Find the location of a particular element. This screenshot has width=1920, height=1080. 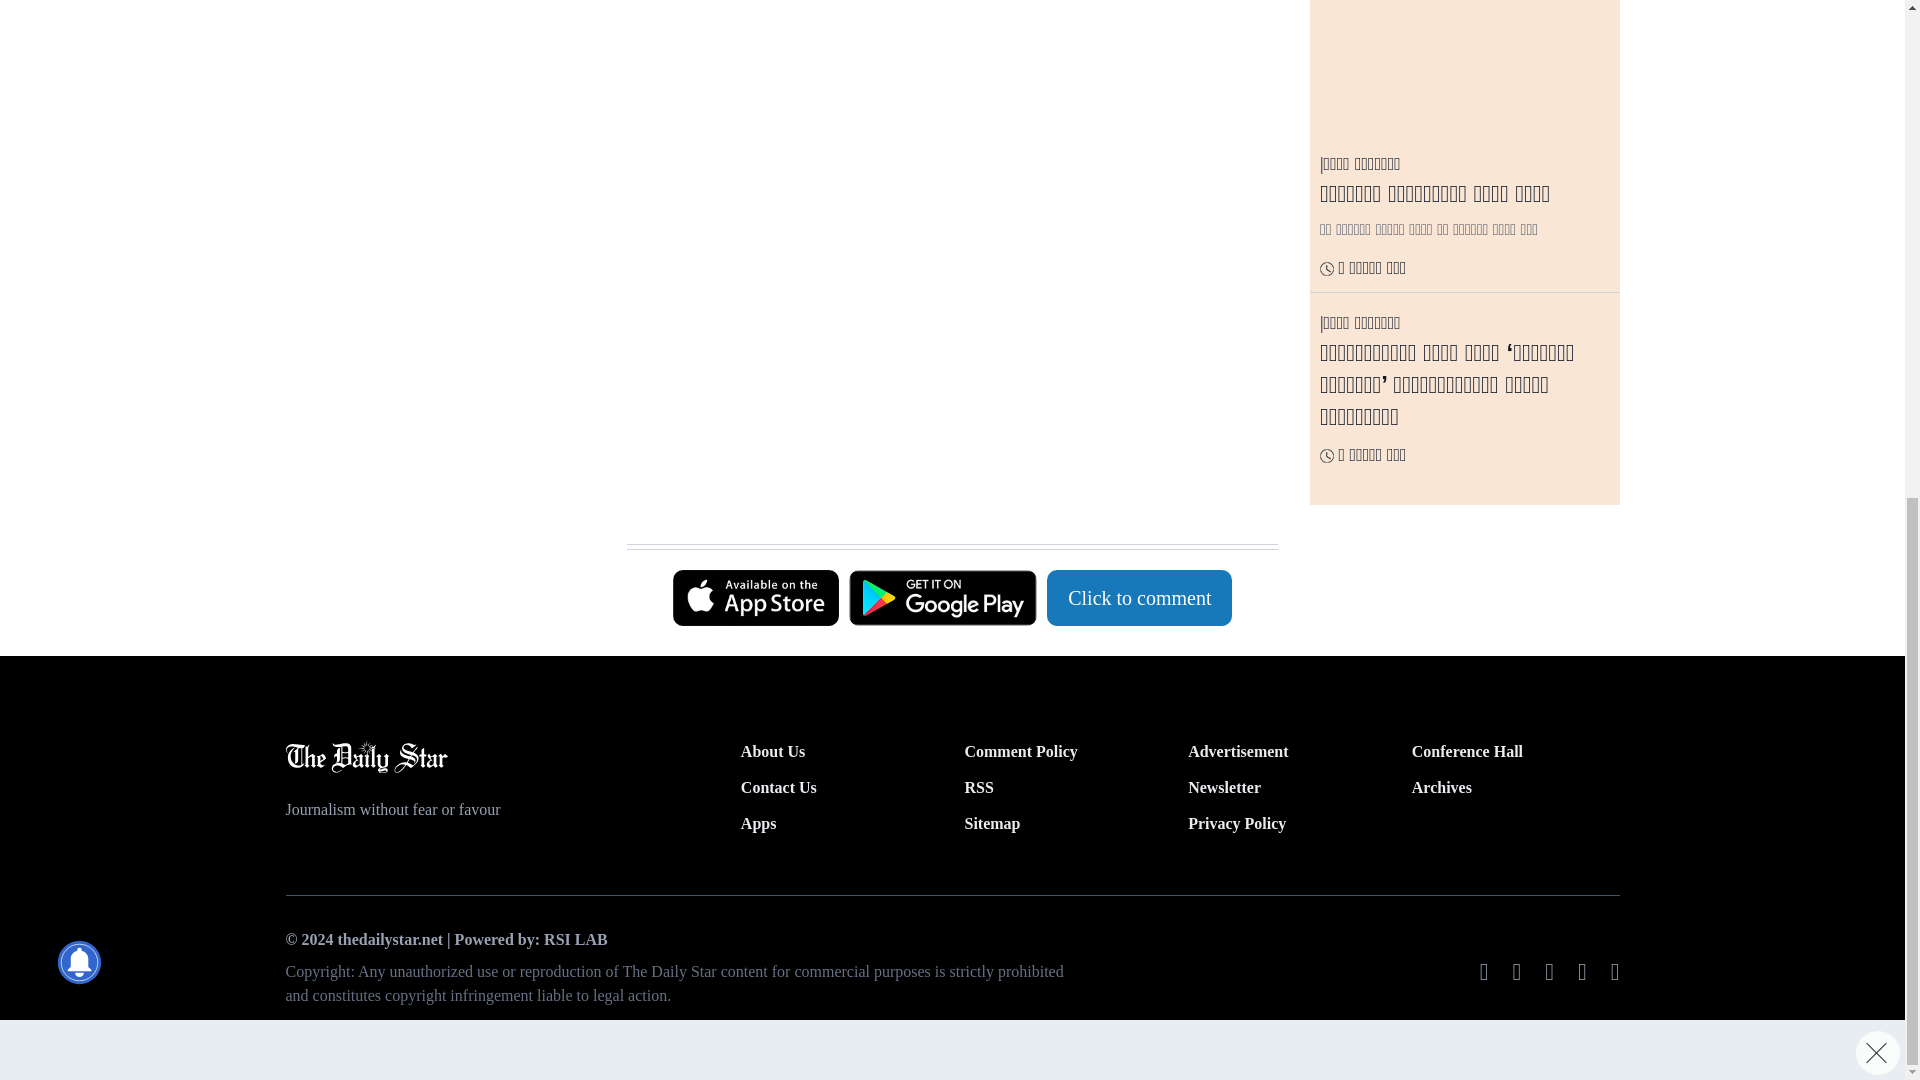

3rd party ad content is located at coordinates (942, 494).